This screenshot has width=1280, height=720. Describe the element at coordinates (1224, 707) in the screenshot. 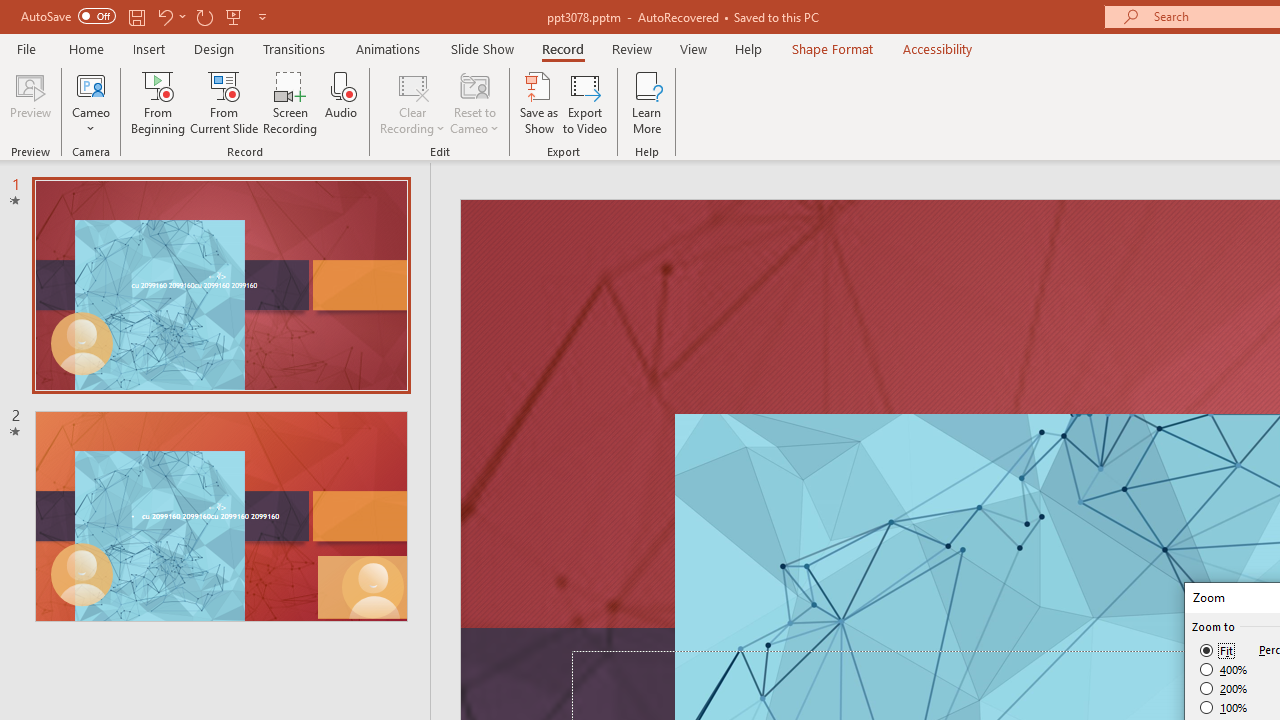

I see `100%` at that location.